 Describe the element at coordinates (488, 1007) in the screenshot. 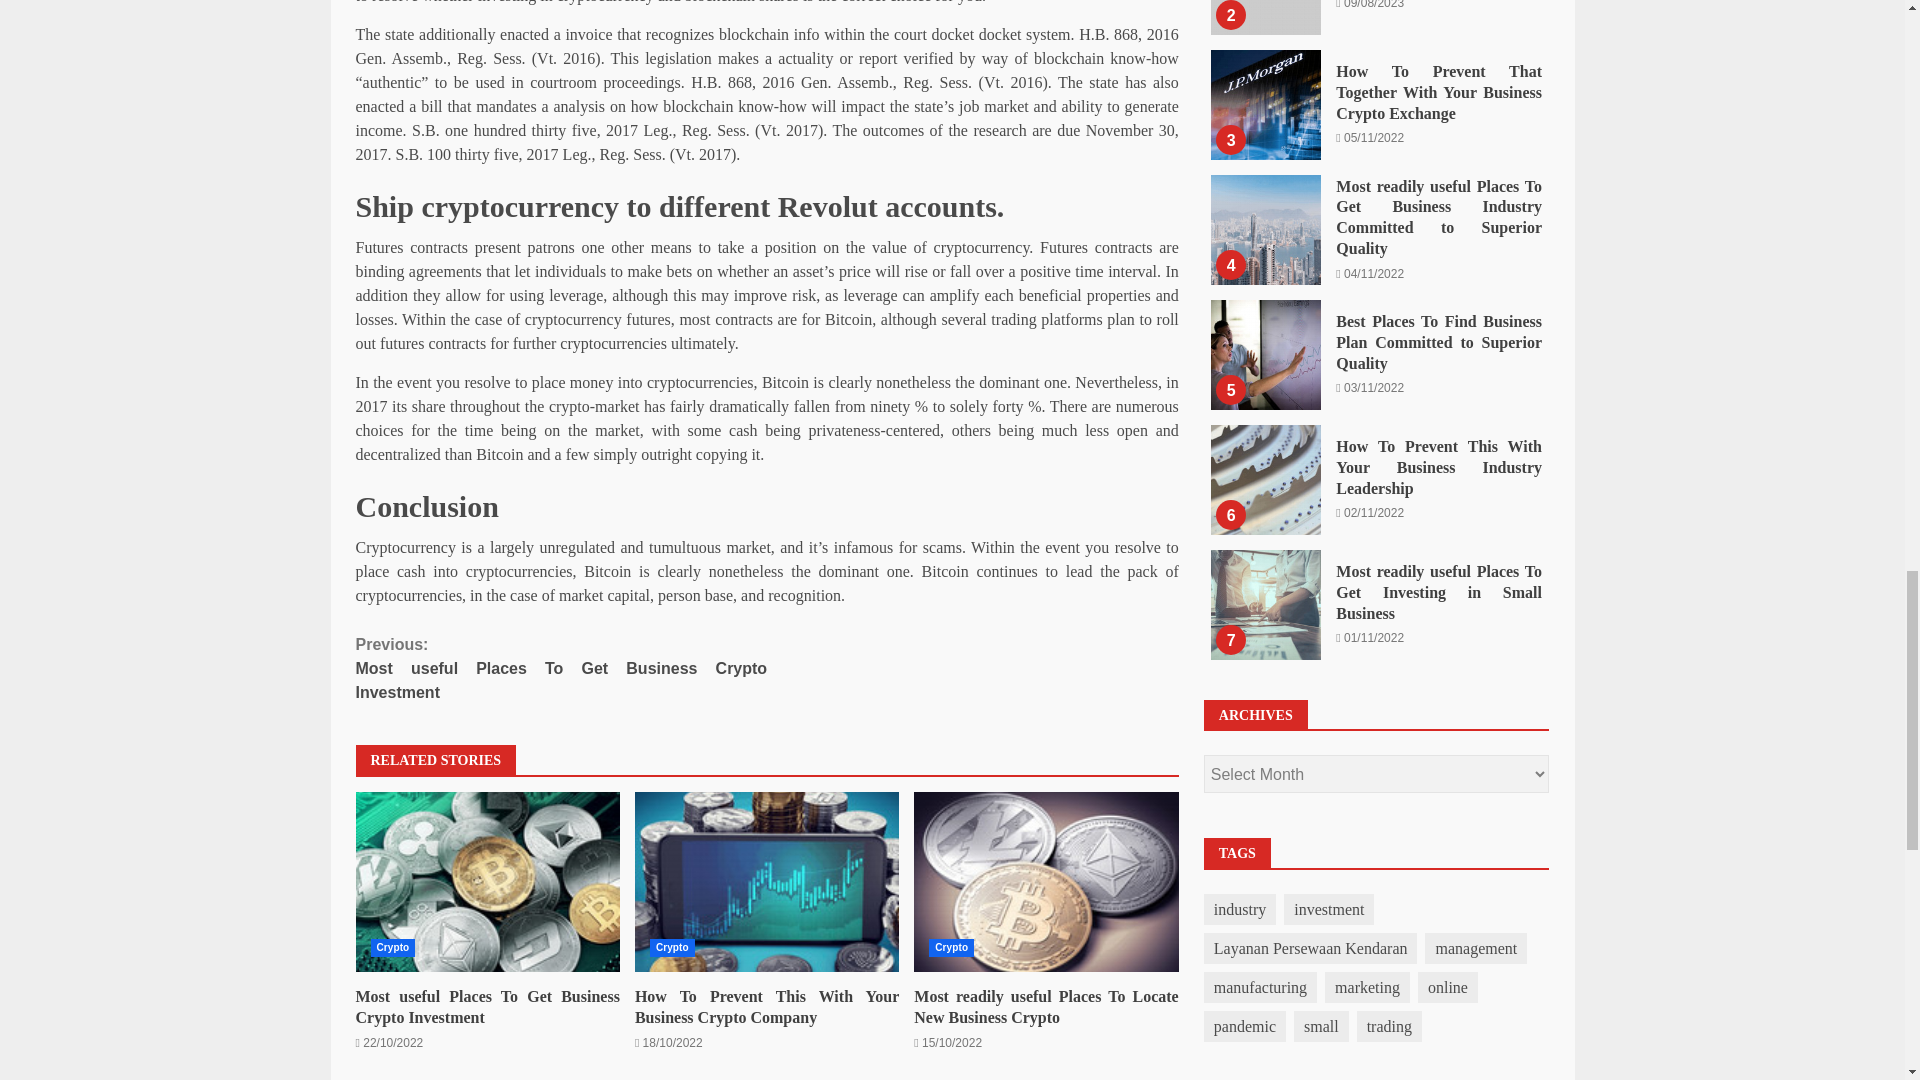

I see `Most useful Places To Get Business Crypto Investment` at that location.